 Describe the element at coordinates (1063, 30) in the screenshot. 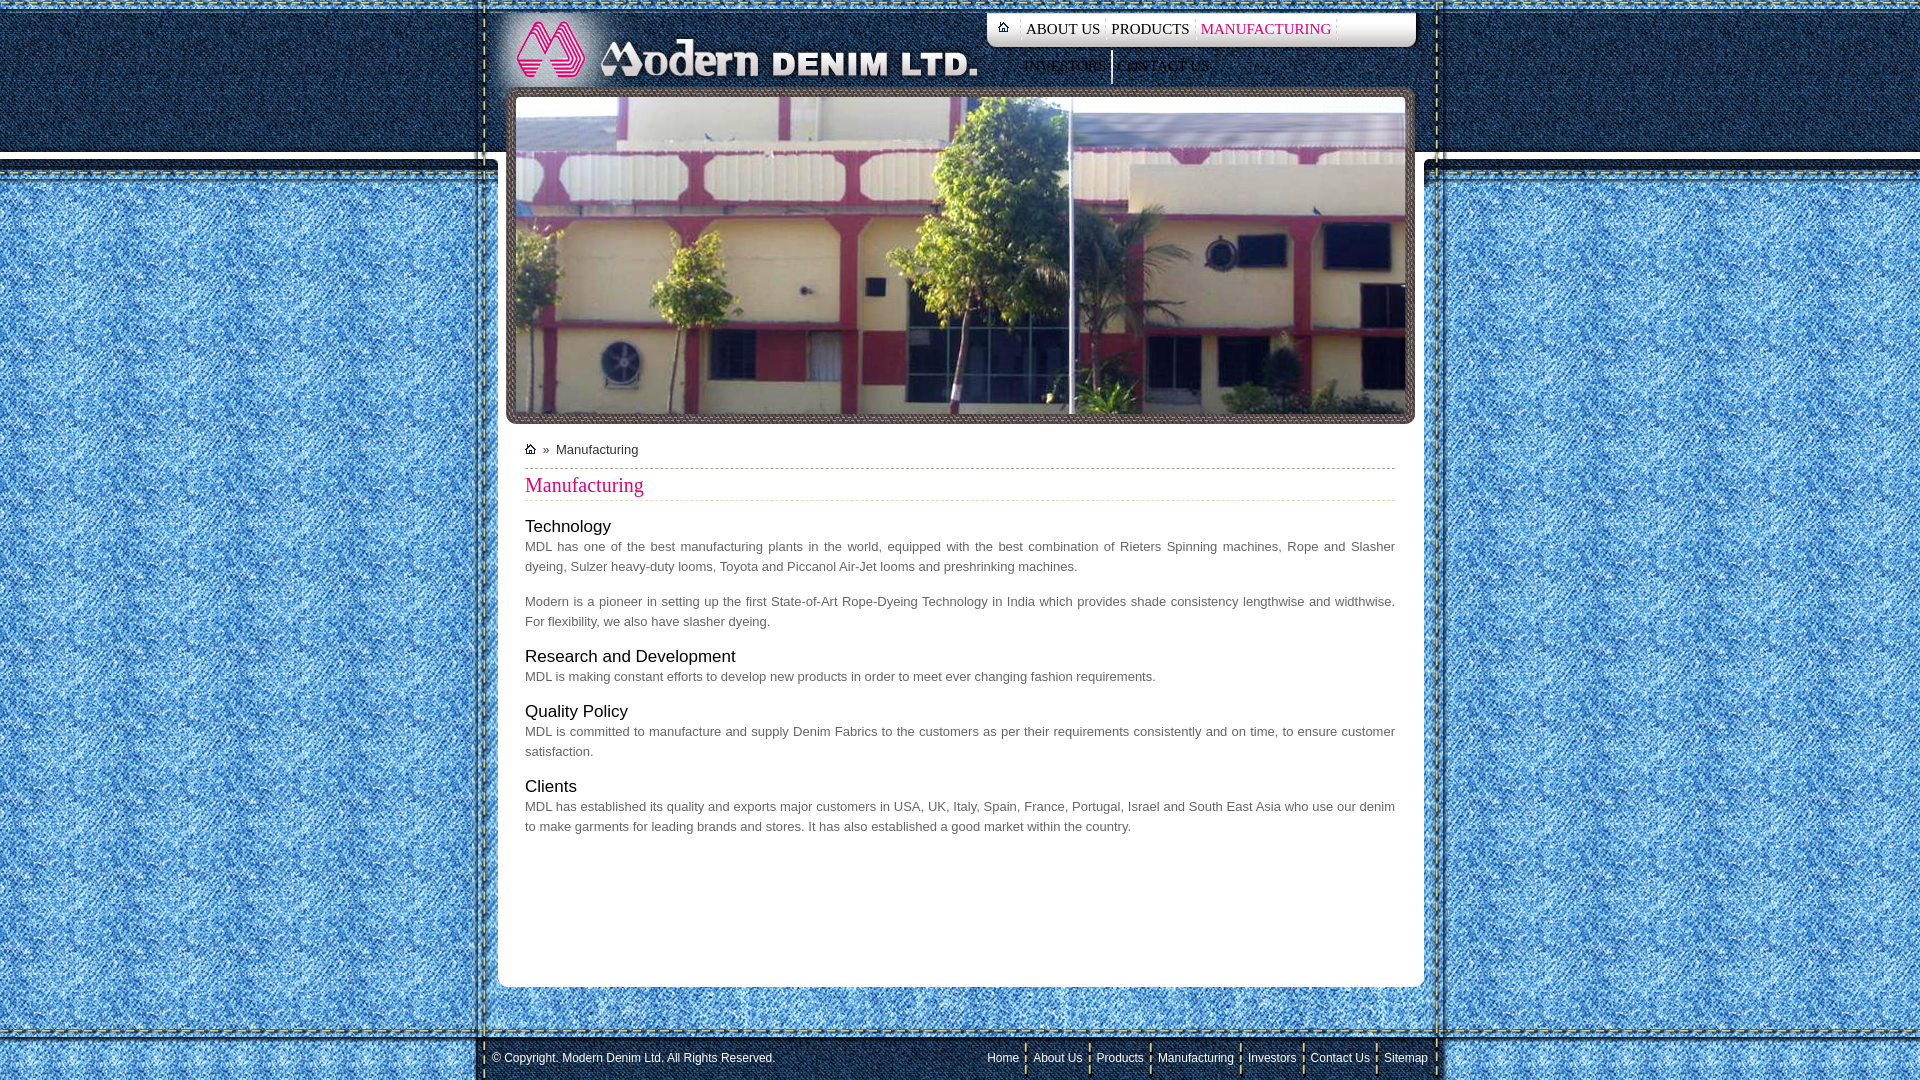

I see `ABOUT US` at that location.